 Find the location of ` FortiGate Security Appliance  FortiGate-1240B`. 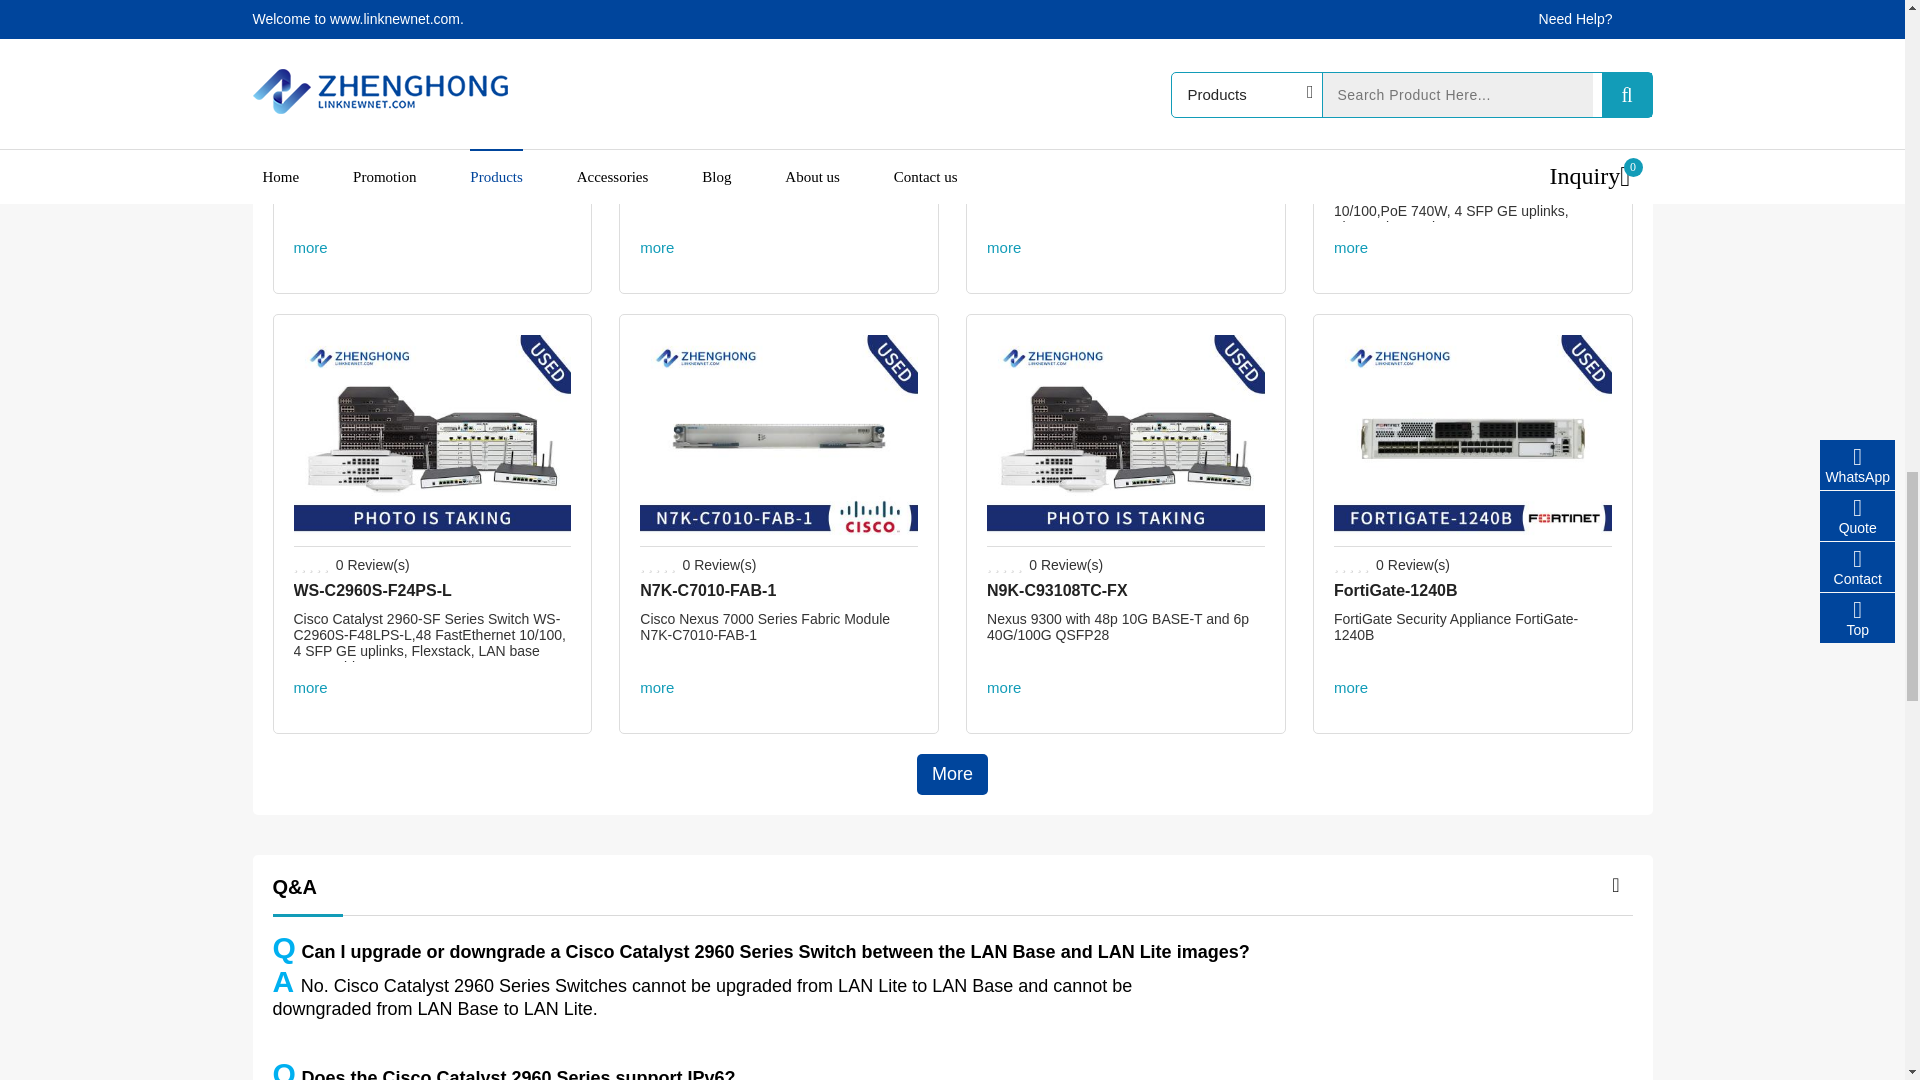

 FortiGate Security Appliance  FortiGate-1240B is located at coordinates (1473, 538).